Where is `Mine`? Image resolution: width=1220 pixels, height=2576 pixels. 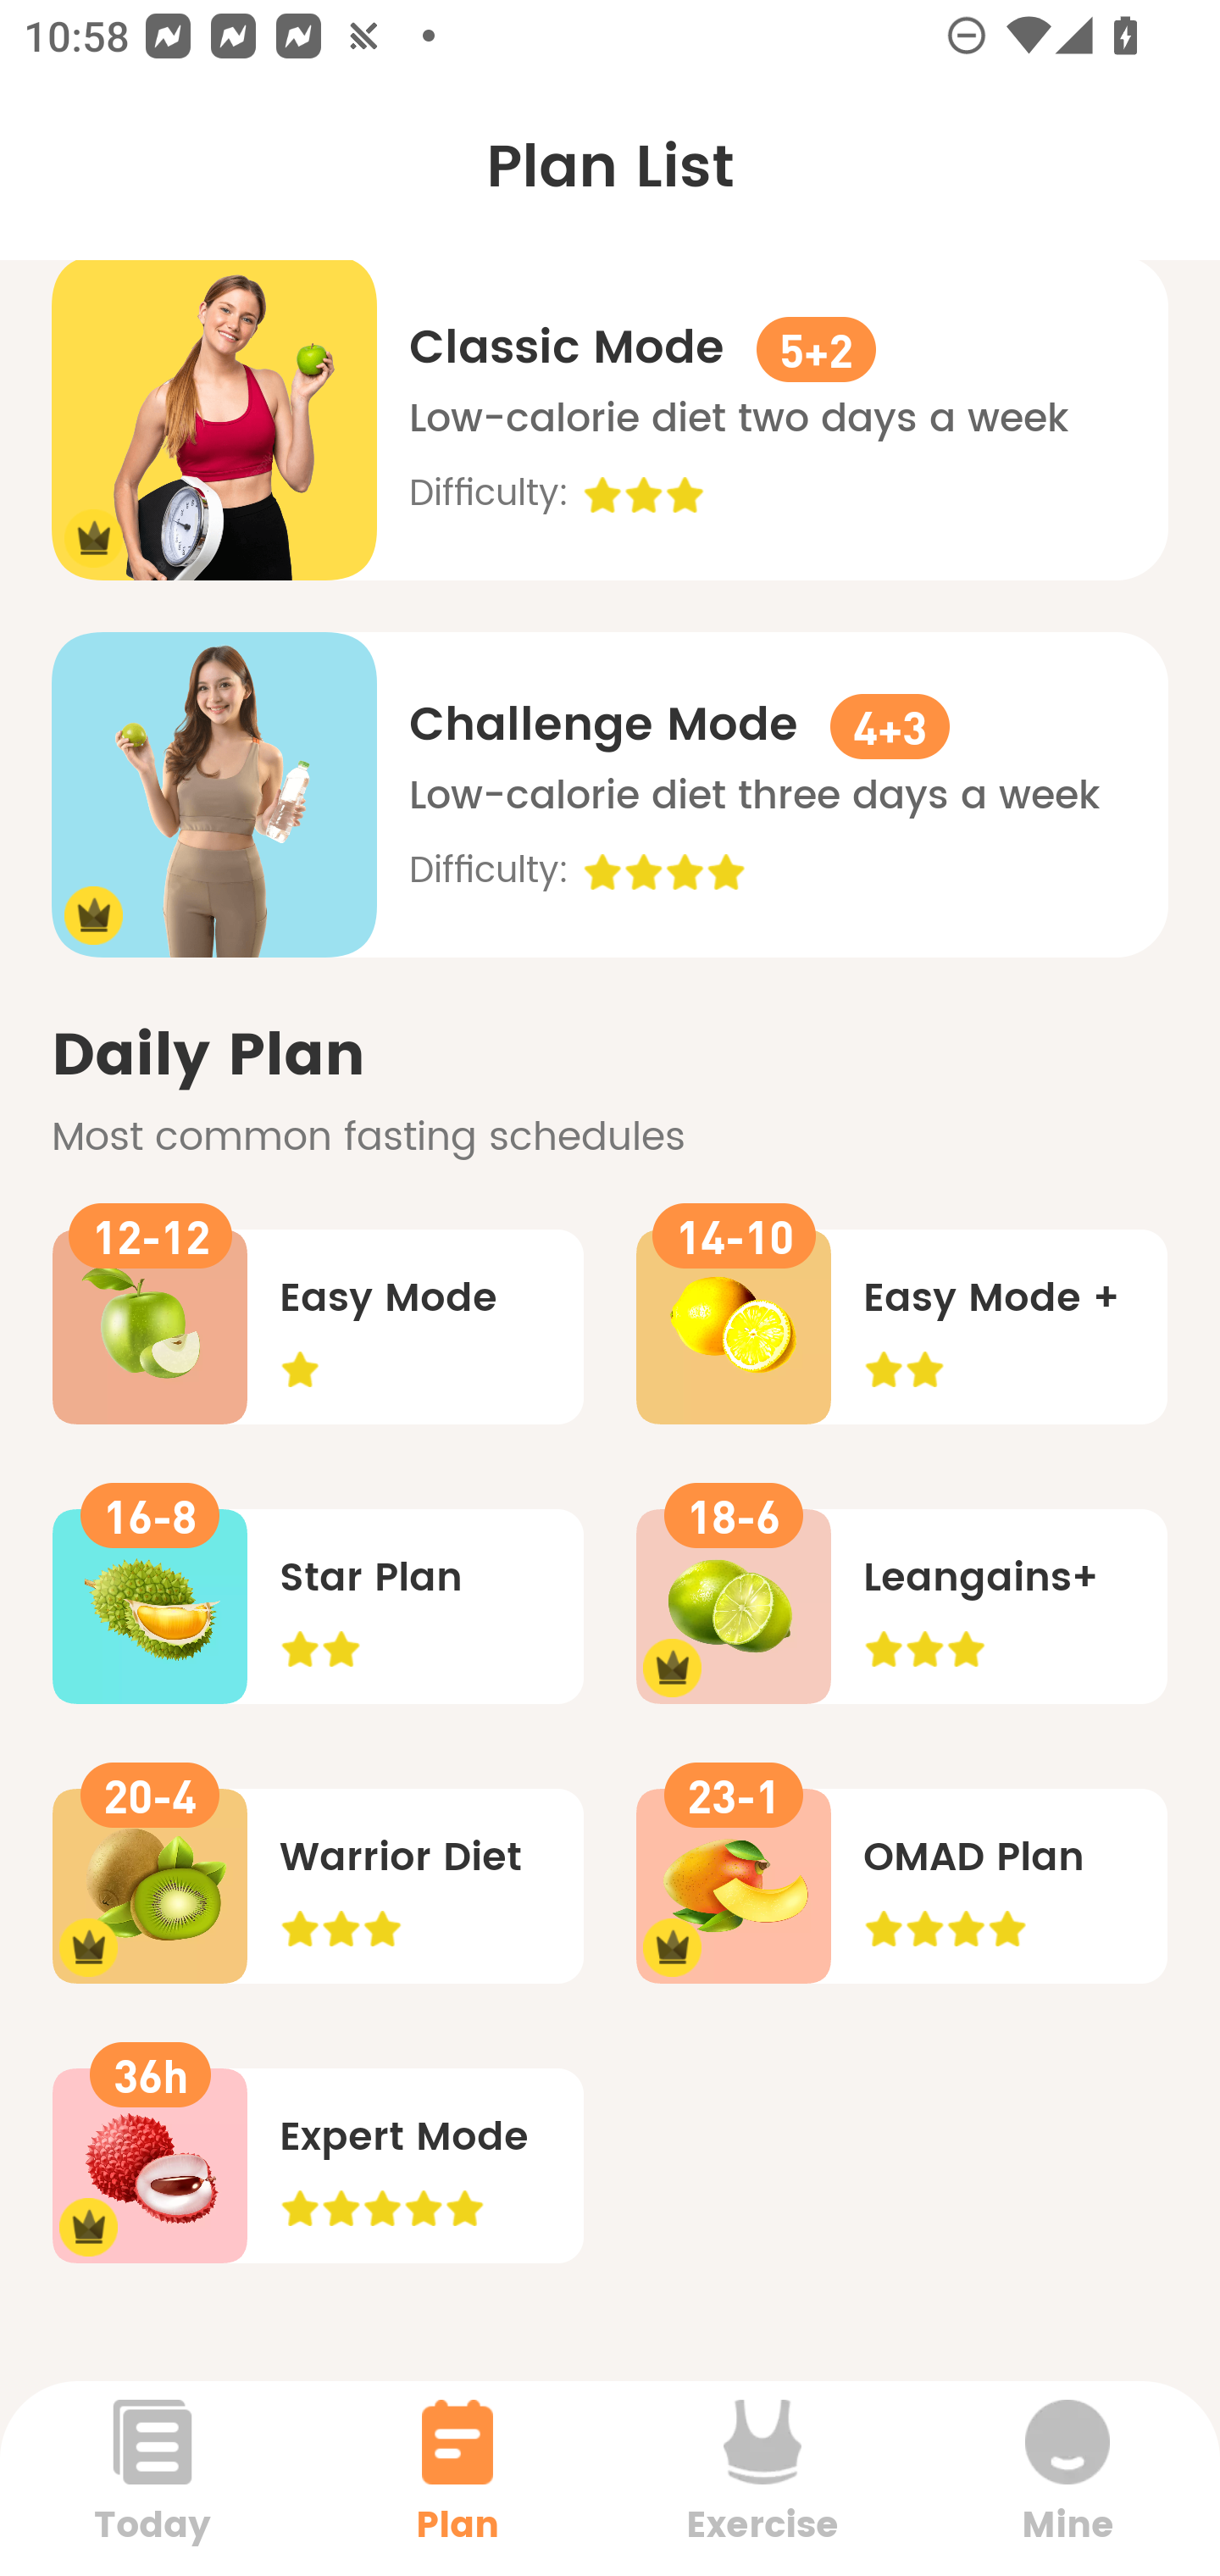
Mine is located at coordinates (1067, 2478).